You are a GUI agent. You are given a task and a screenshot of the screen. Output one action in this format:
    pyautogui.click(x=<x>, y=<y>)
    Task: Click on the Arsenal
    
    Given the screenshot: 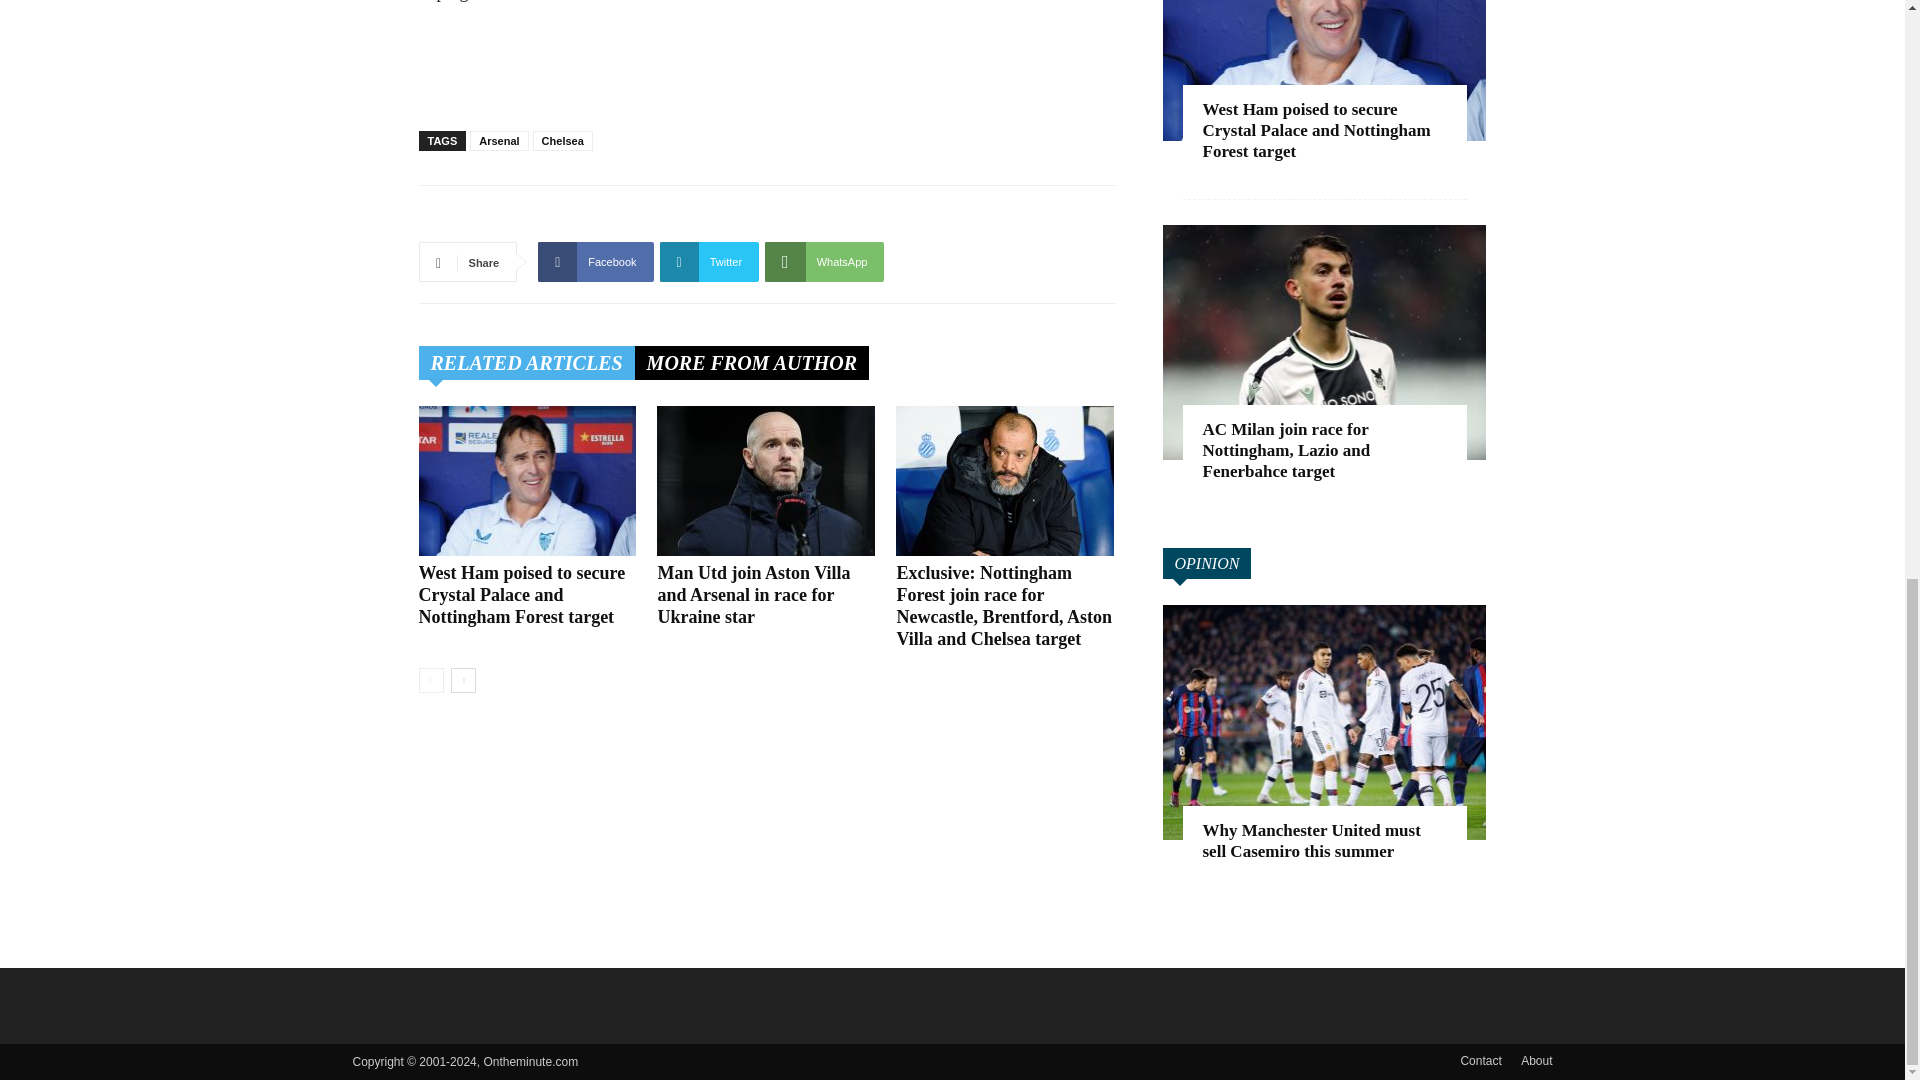 What is the action you would take?
    pyautogui.click(x=499, y=140)
    